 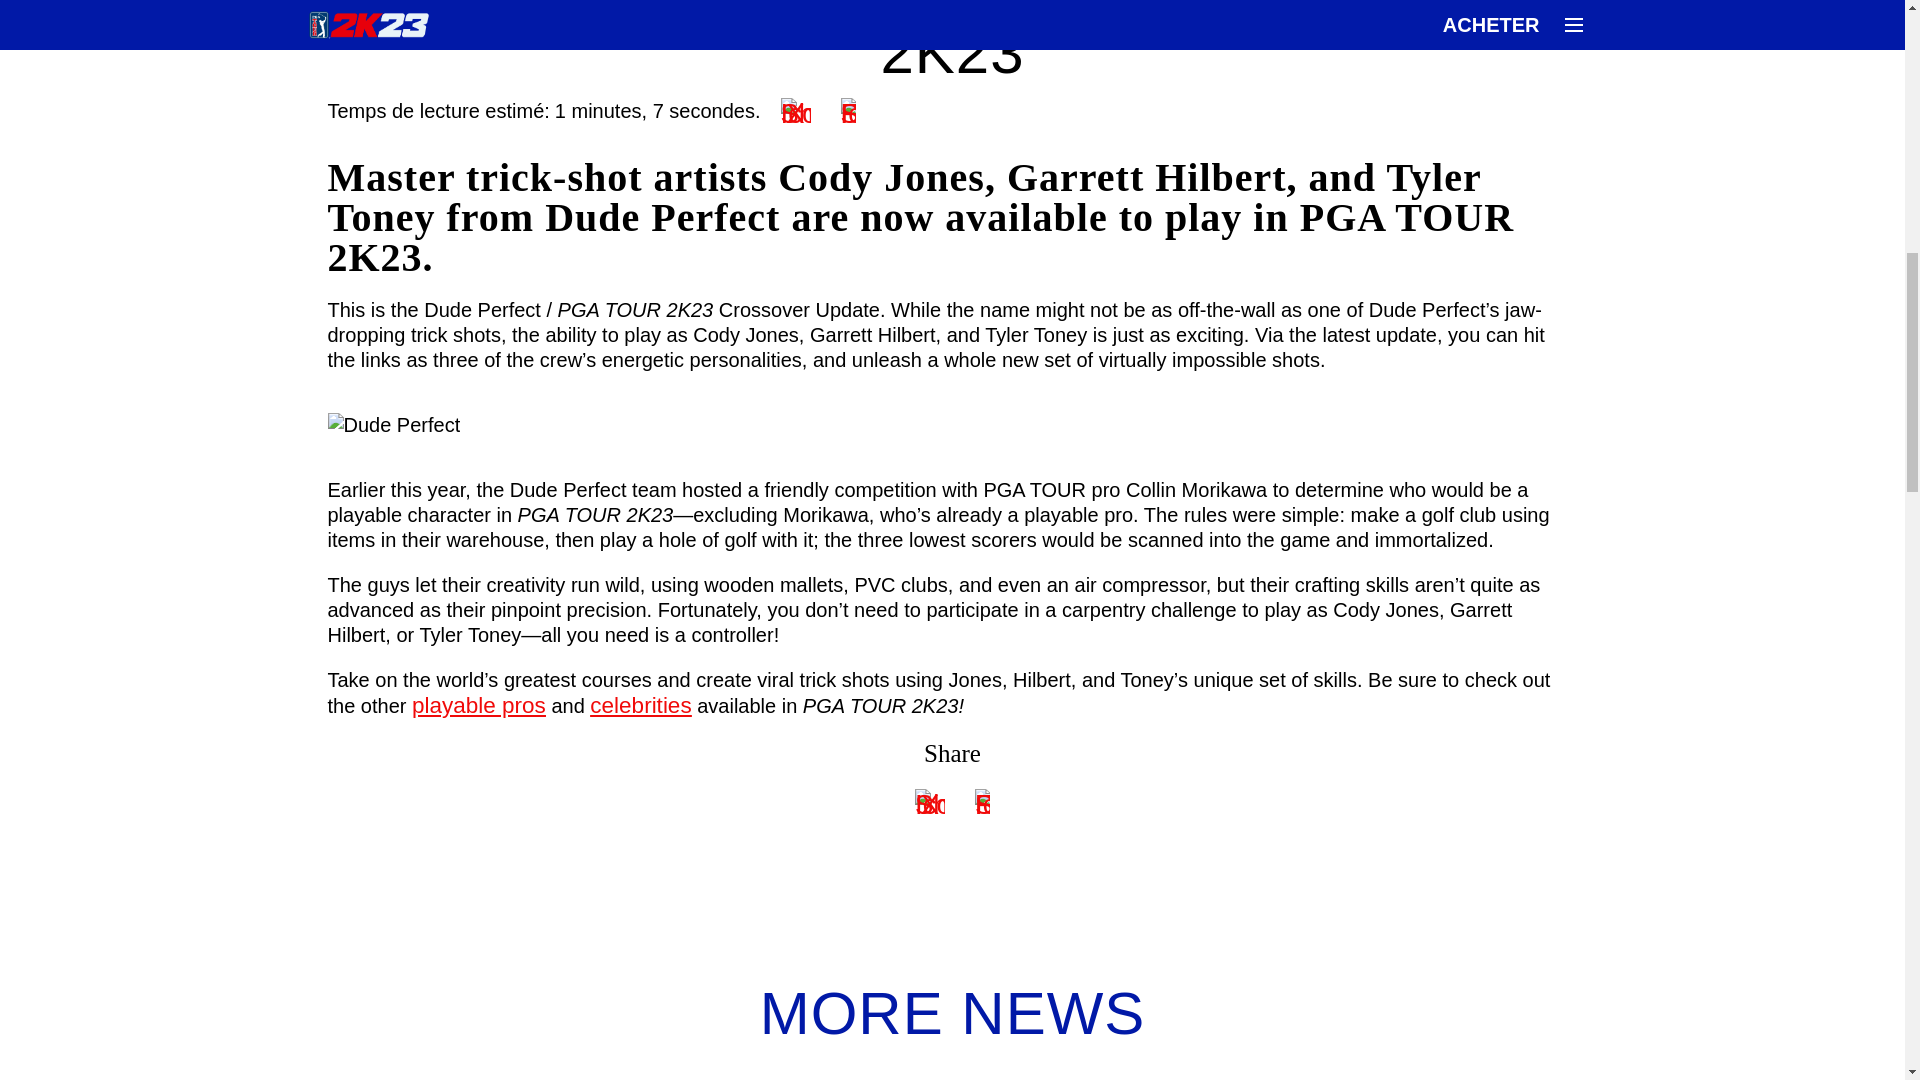 I want to click on celebrities, so click(x=640, y=706).